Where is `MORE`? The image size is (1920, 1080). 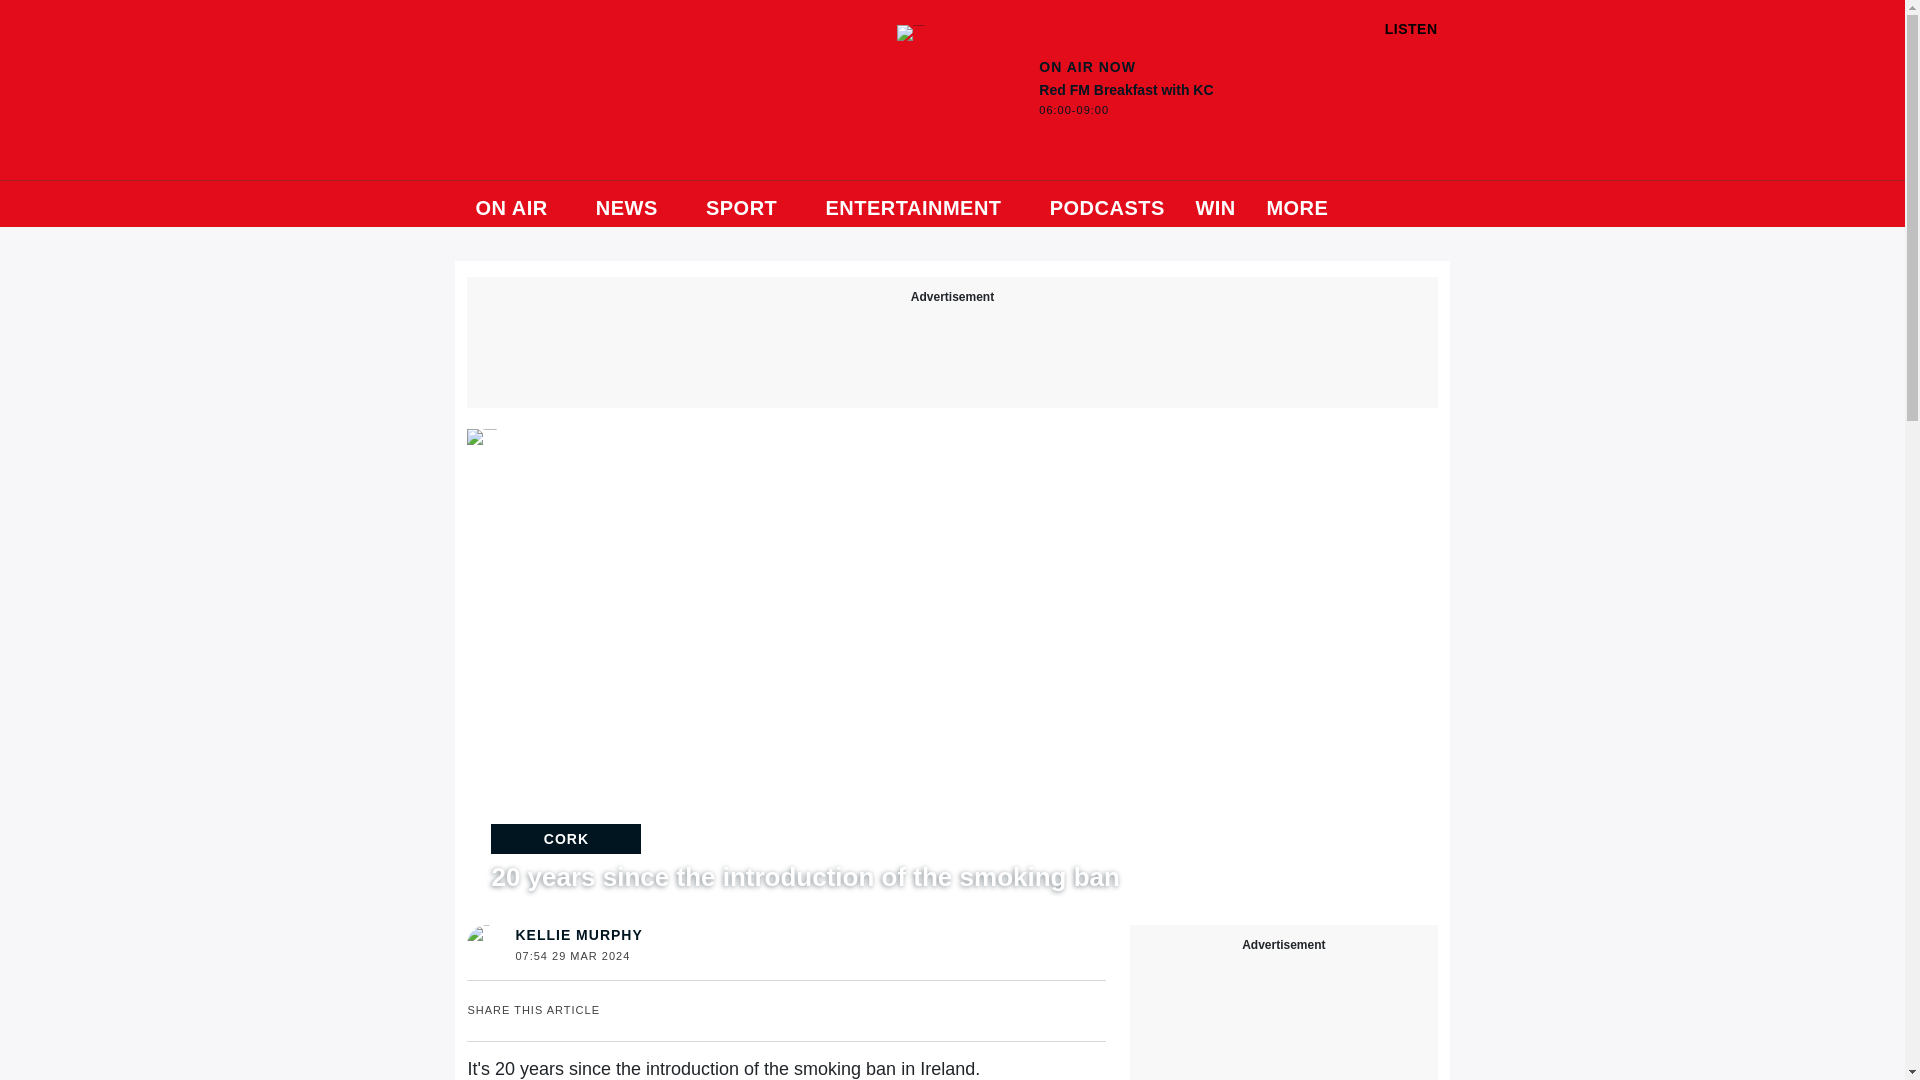
MORE is located at coordinates (1305, 204).